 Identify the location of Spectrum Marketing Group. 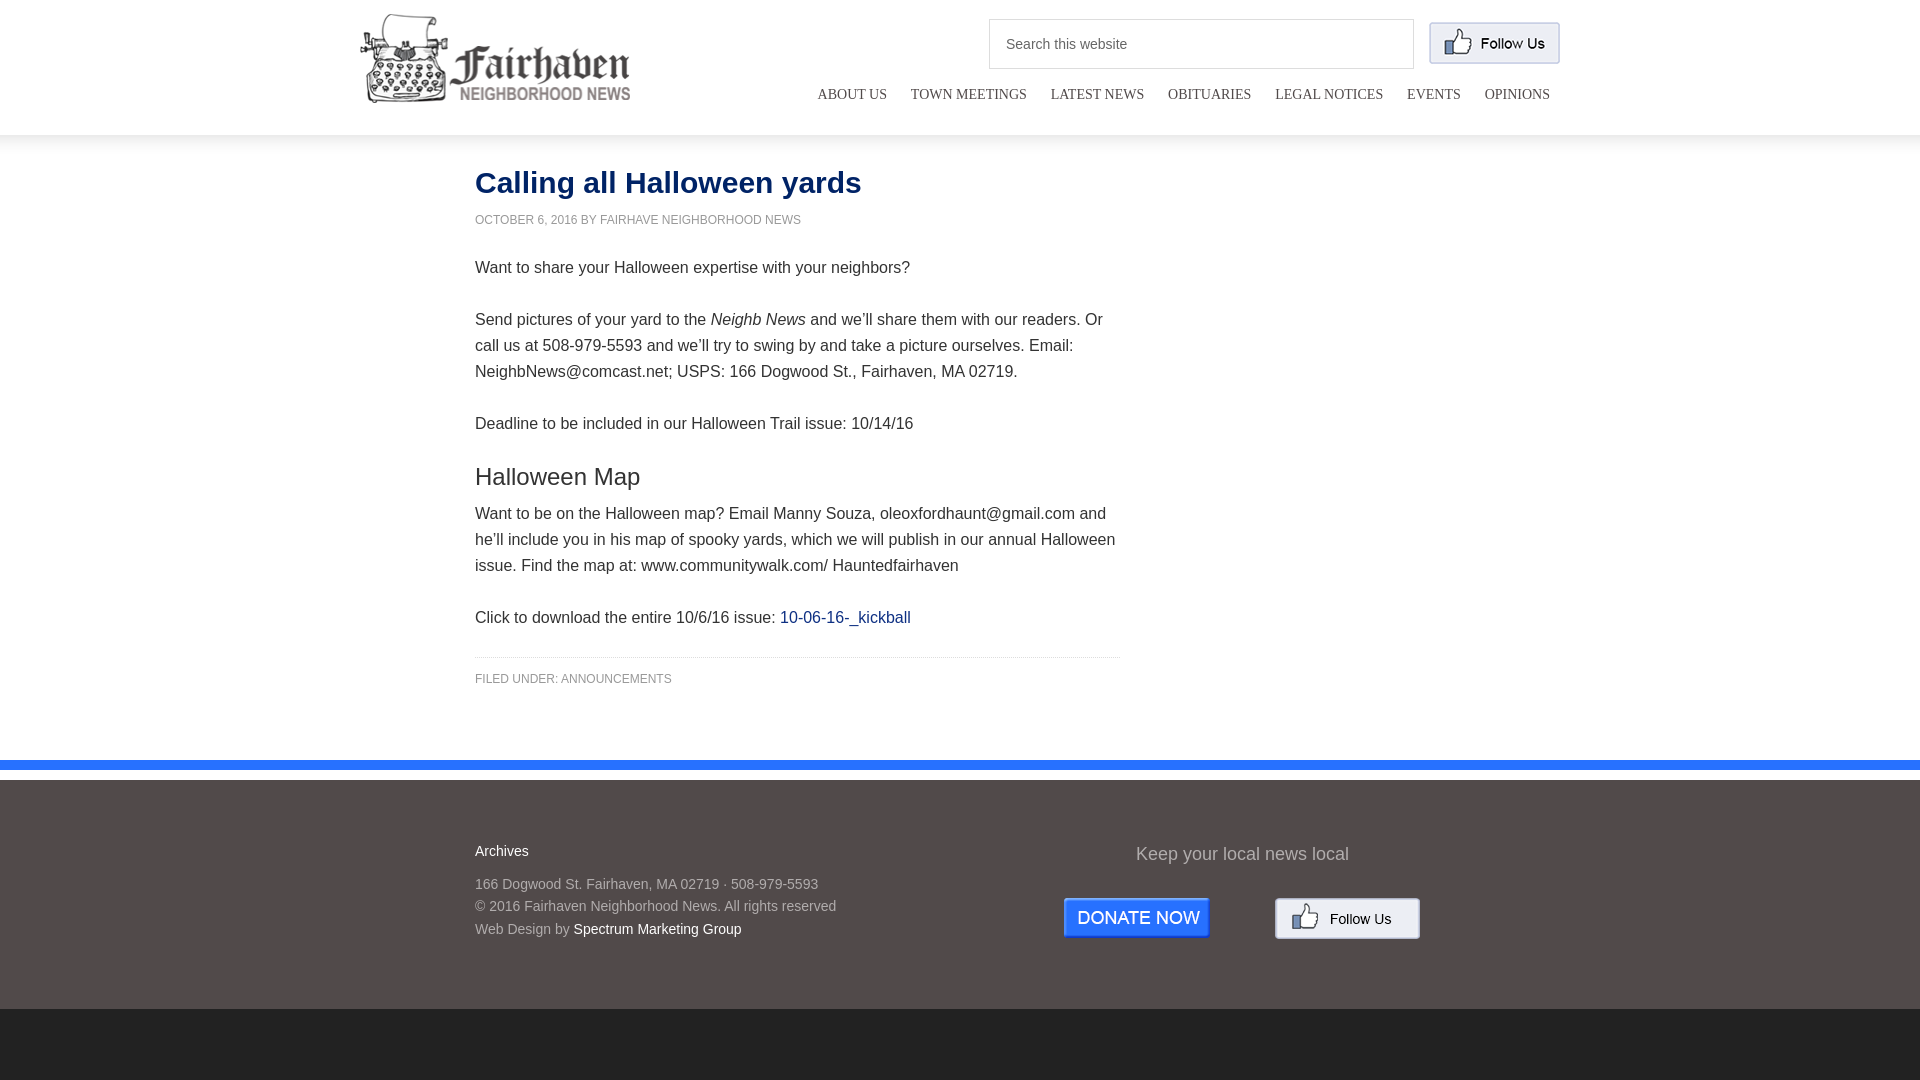
(658, 929).